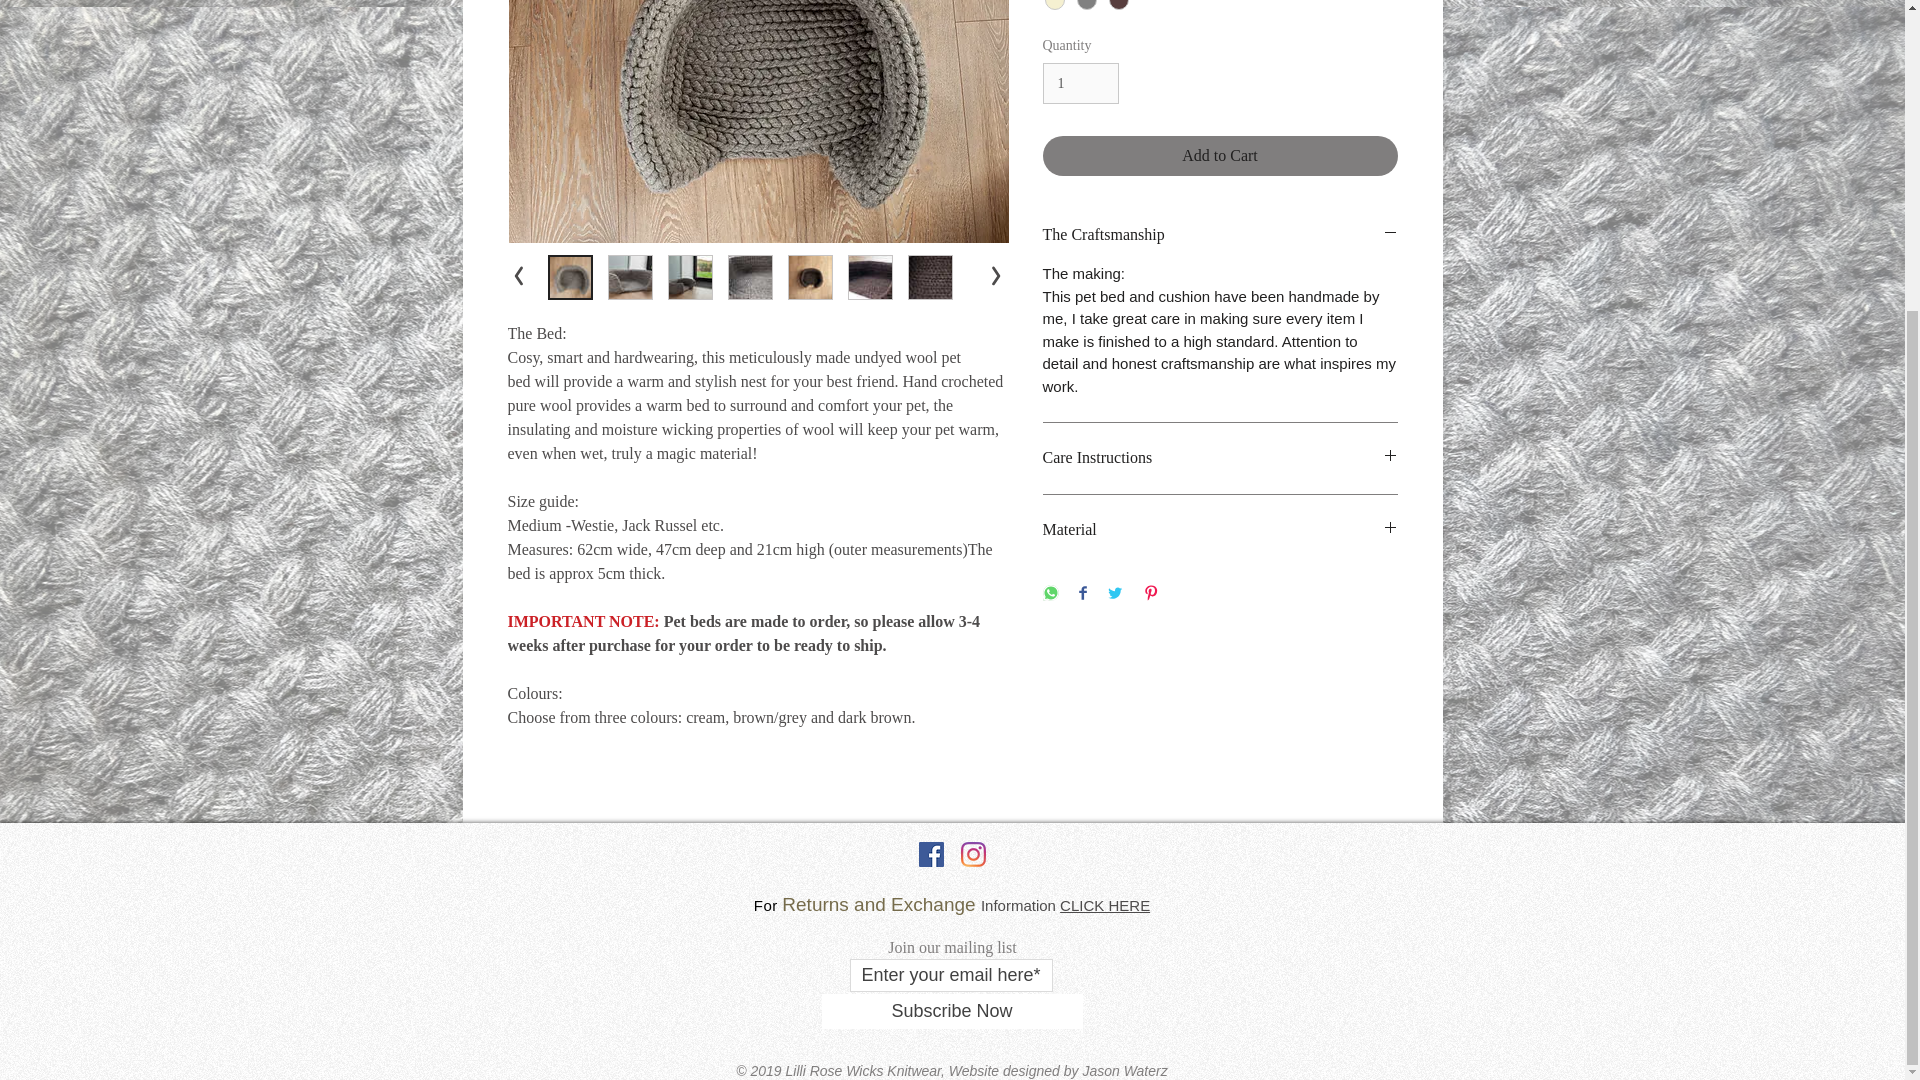 This screenshot has width=1920, height=1080. I want to click on Material, so click(1220, 530).